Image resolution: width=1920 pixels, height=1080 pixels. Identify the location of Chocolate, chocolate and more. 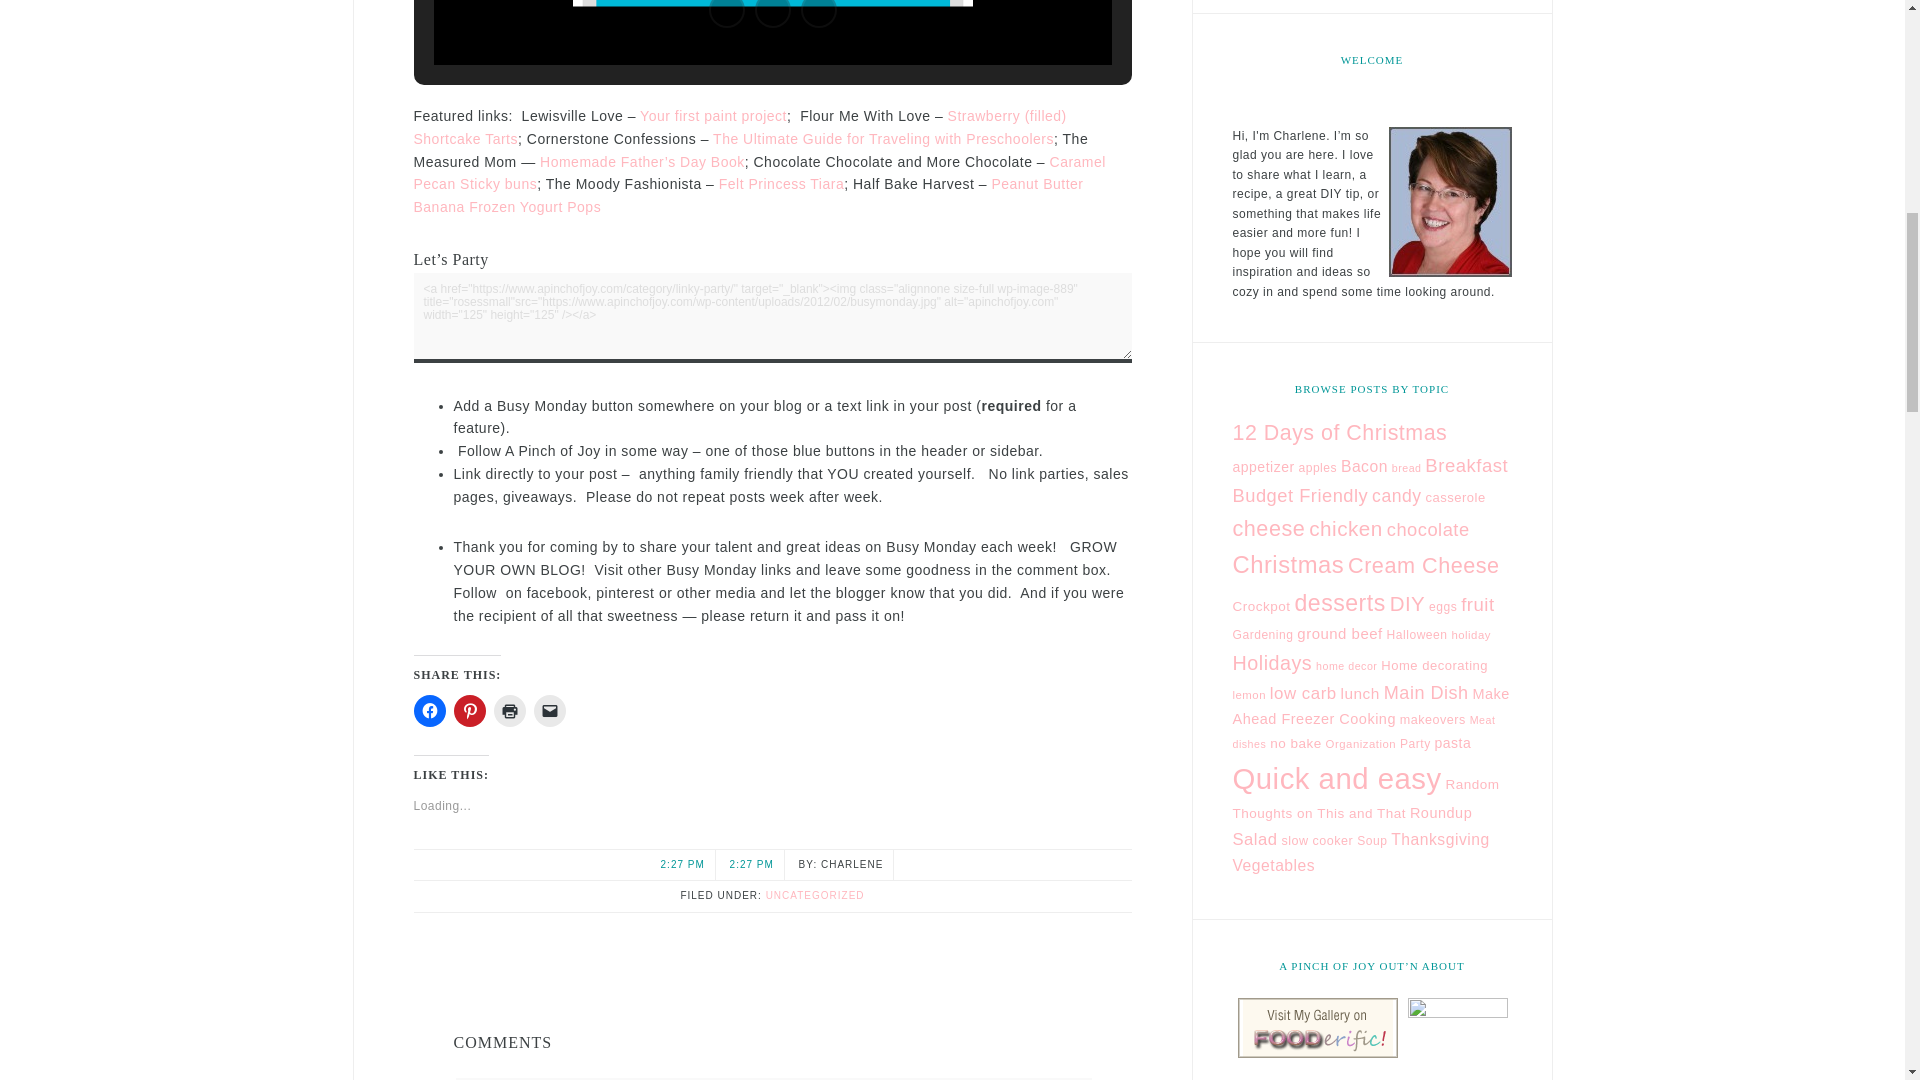
(760, 174).